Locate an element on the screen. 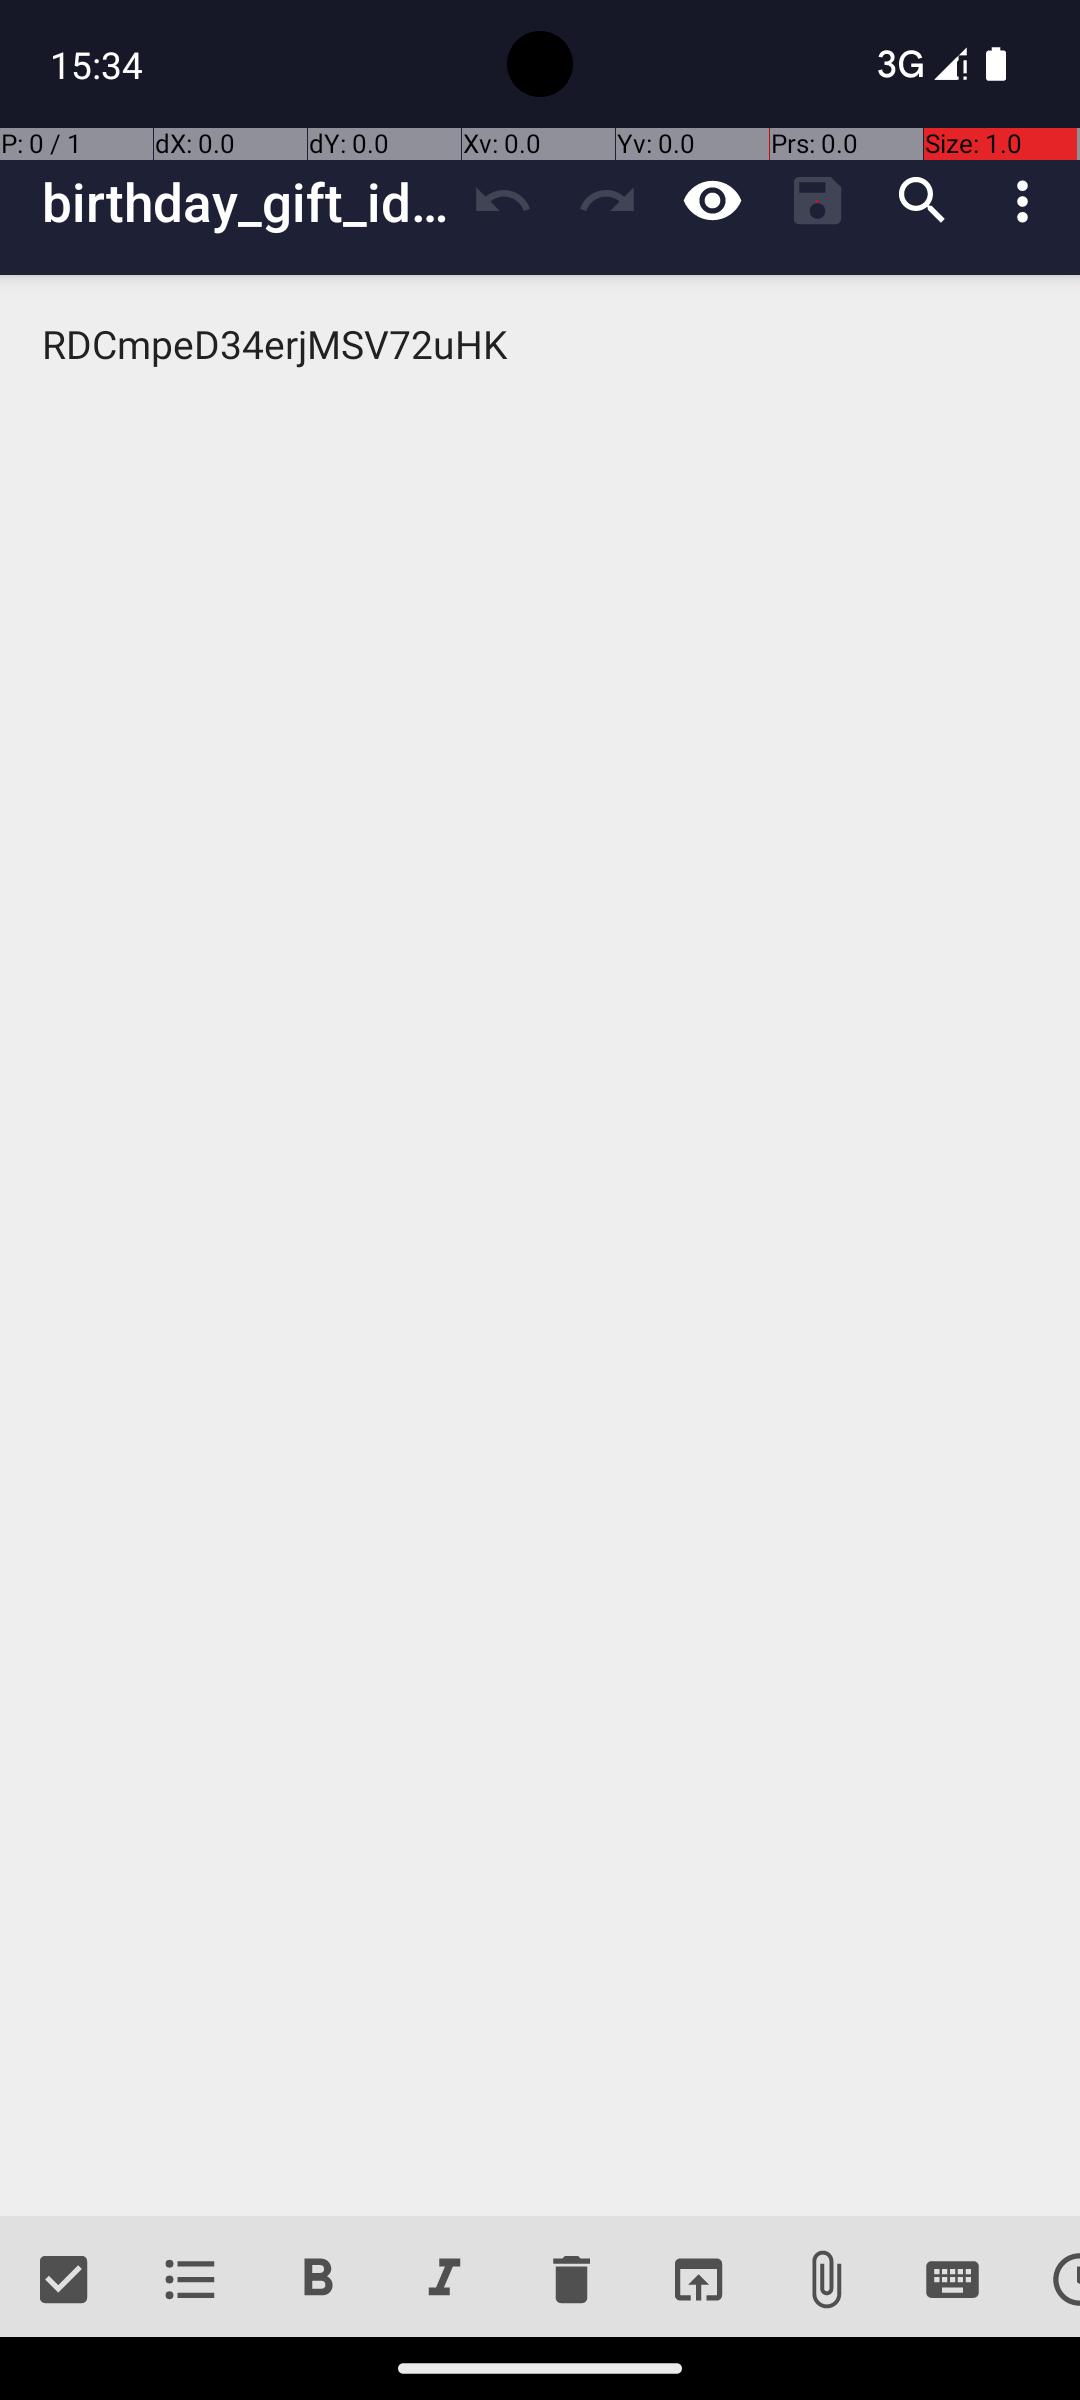  birthday_gift_ideas_mom_2023_05_14 is located at coordinates (246, 202).